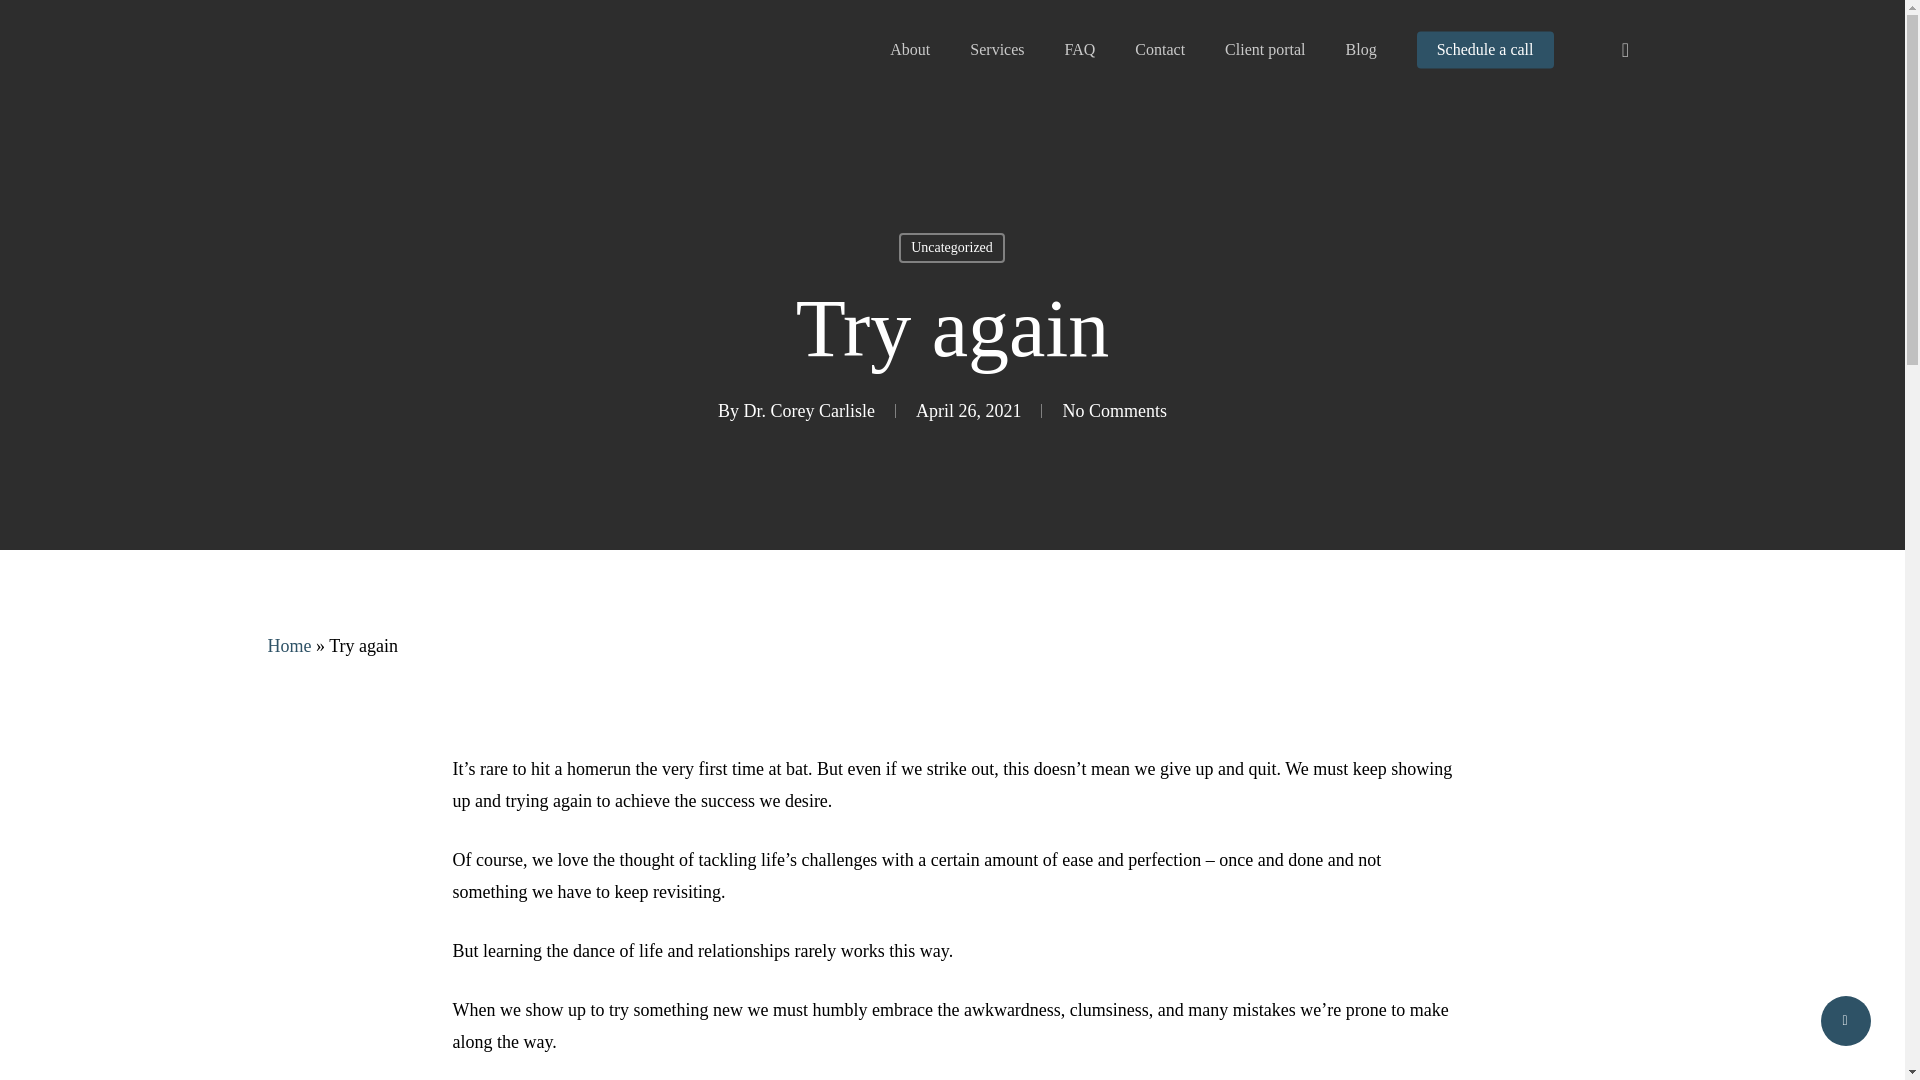  Describe the element at coordinates (810, 410) in the screenshot. I see `Posts by Dr. Corey Carlisle` at that location.